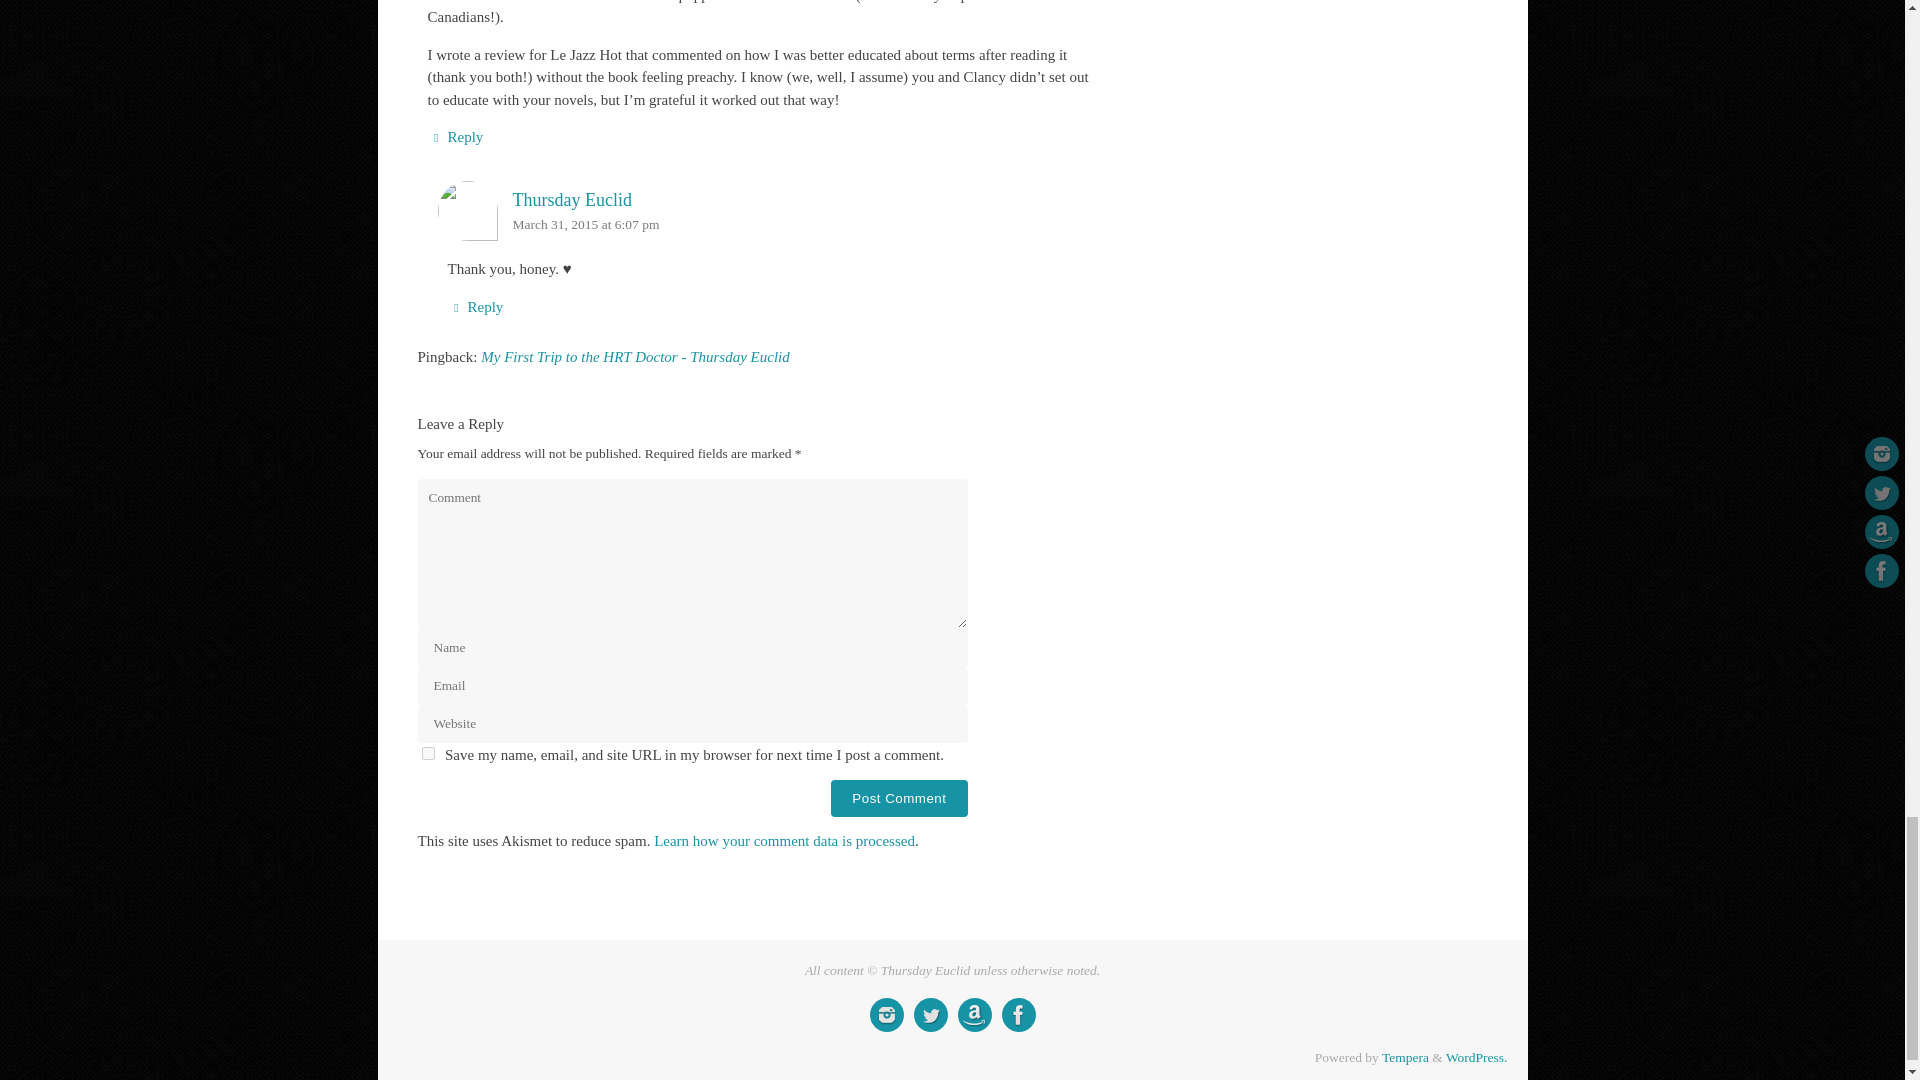 Image resolution: width=1920 pixels, height=1080 pixels. What do you see at coordinates (930, 1014) in the screenshot?
I see `Twitter` at bounding box center [930, 1014].